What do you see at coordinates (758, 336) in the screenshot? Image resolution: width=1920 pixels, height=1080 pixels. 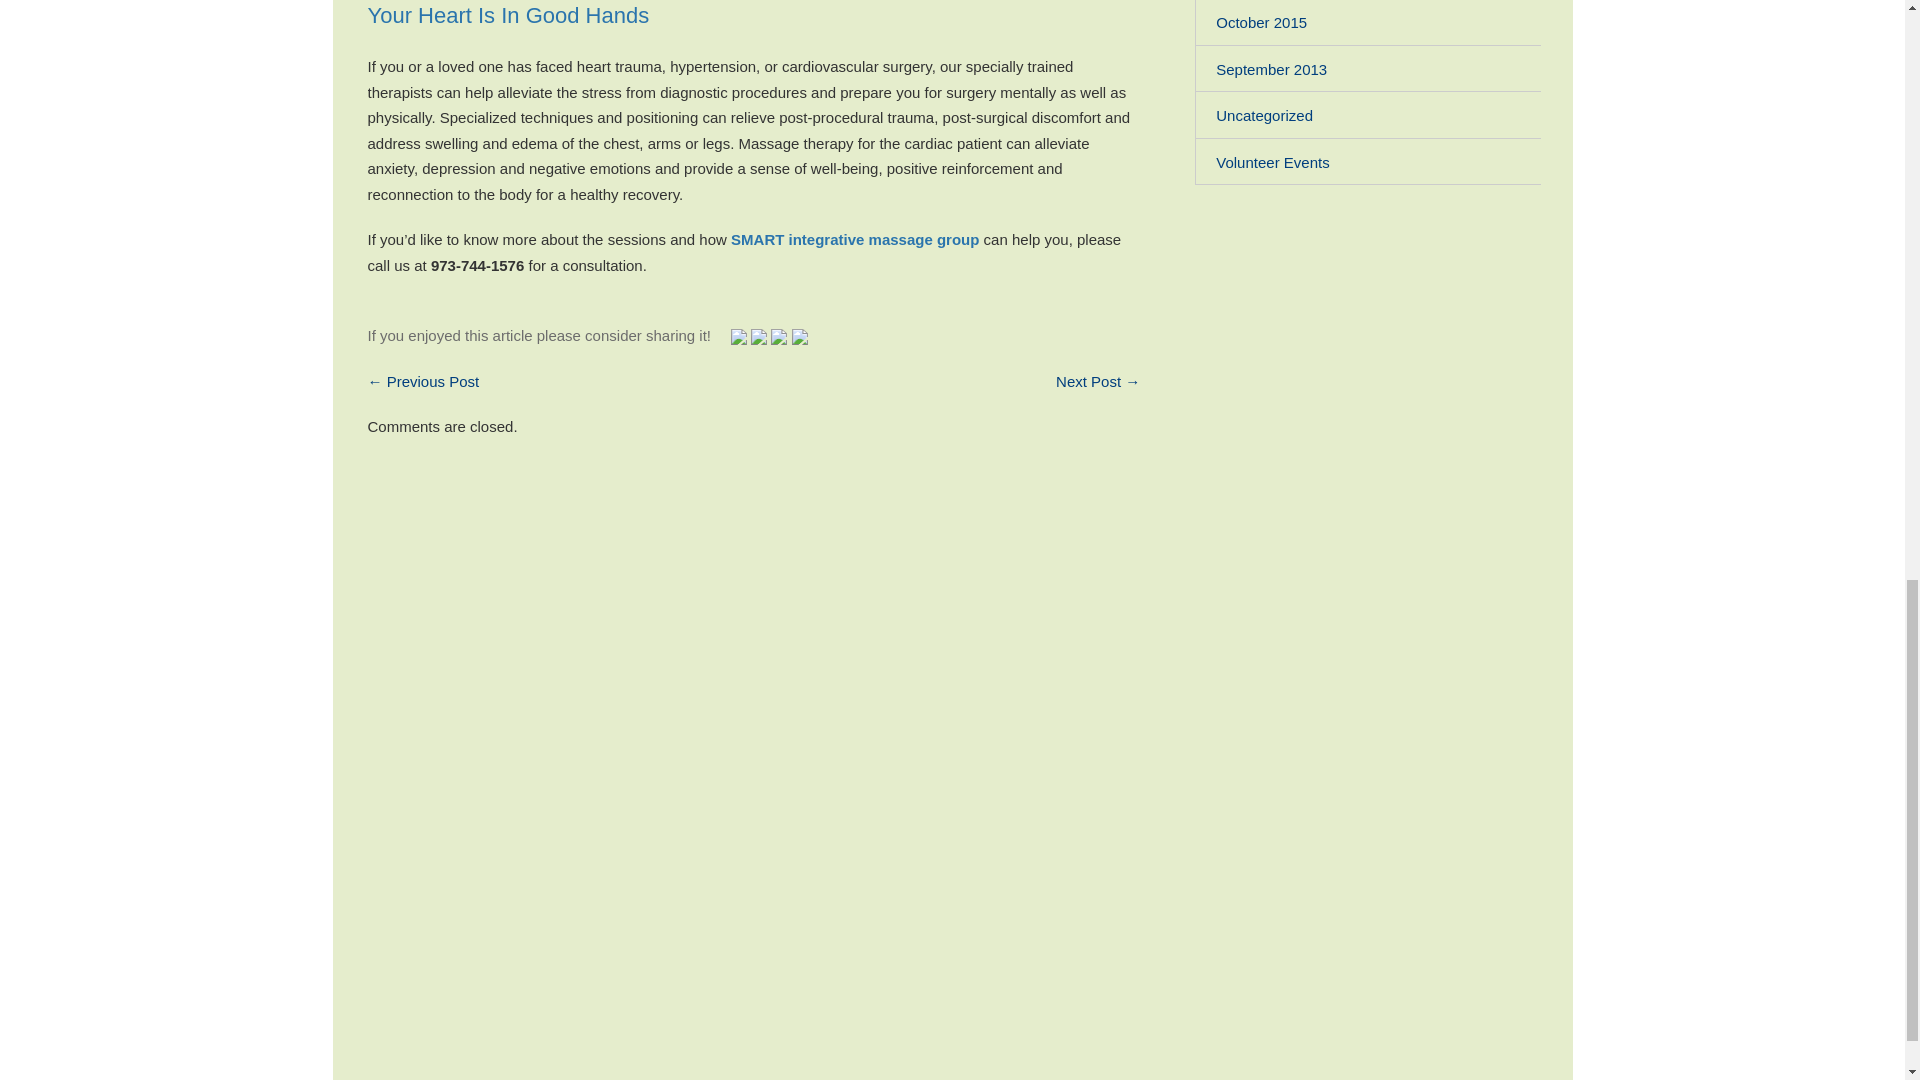 I see `Share on StumbleUpon!` at bounding box center [758, 336].